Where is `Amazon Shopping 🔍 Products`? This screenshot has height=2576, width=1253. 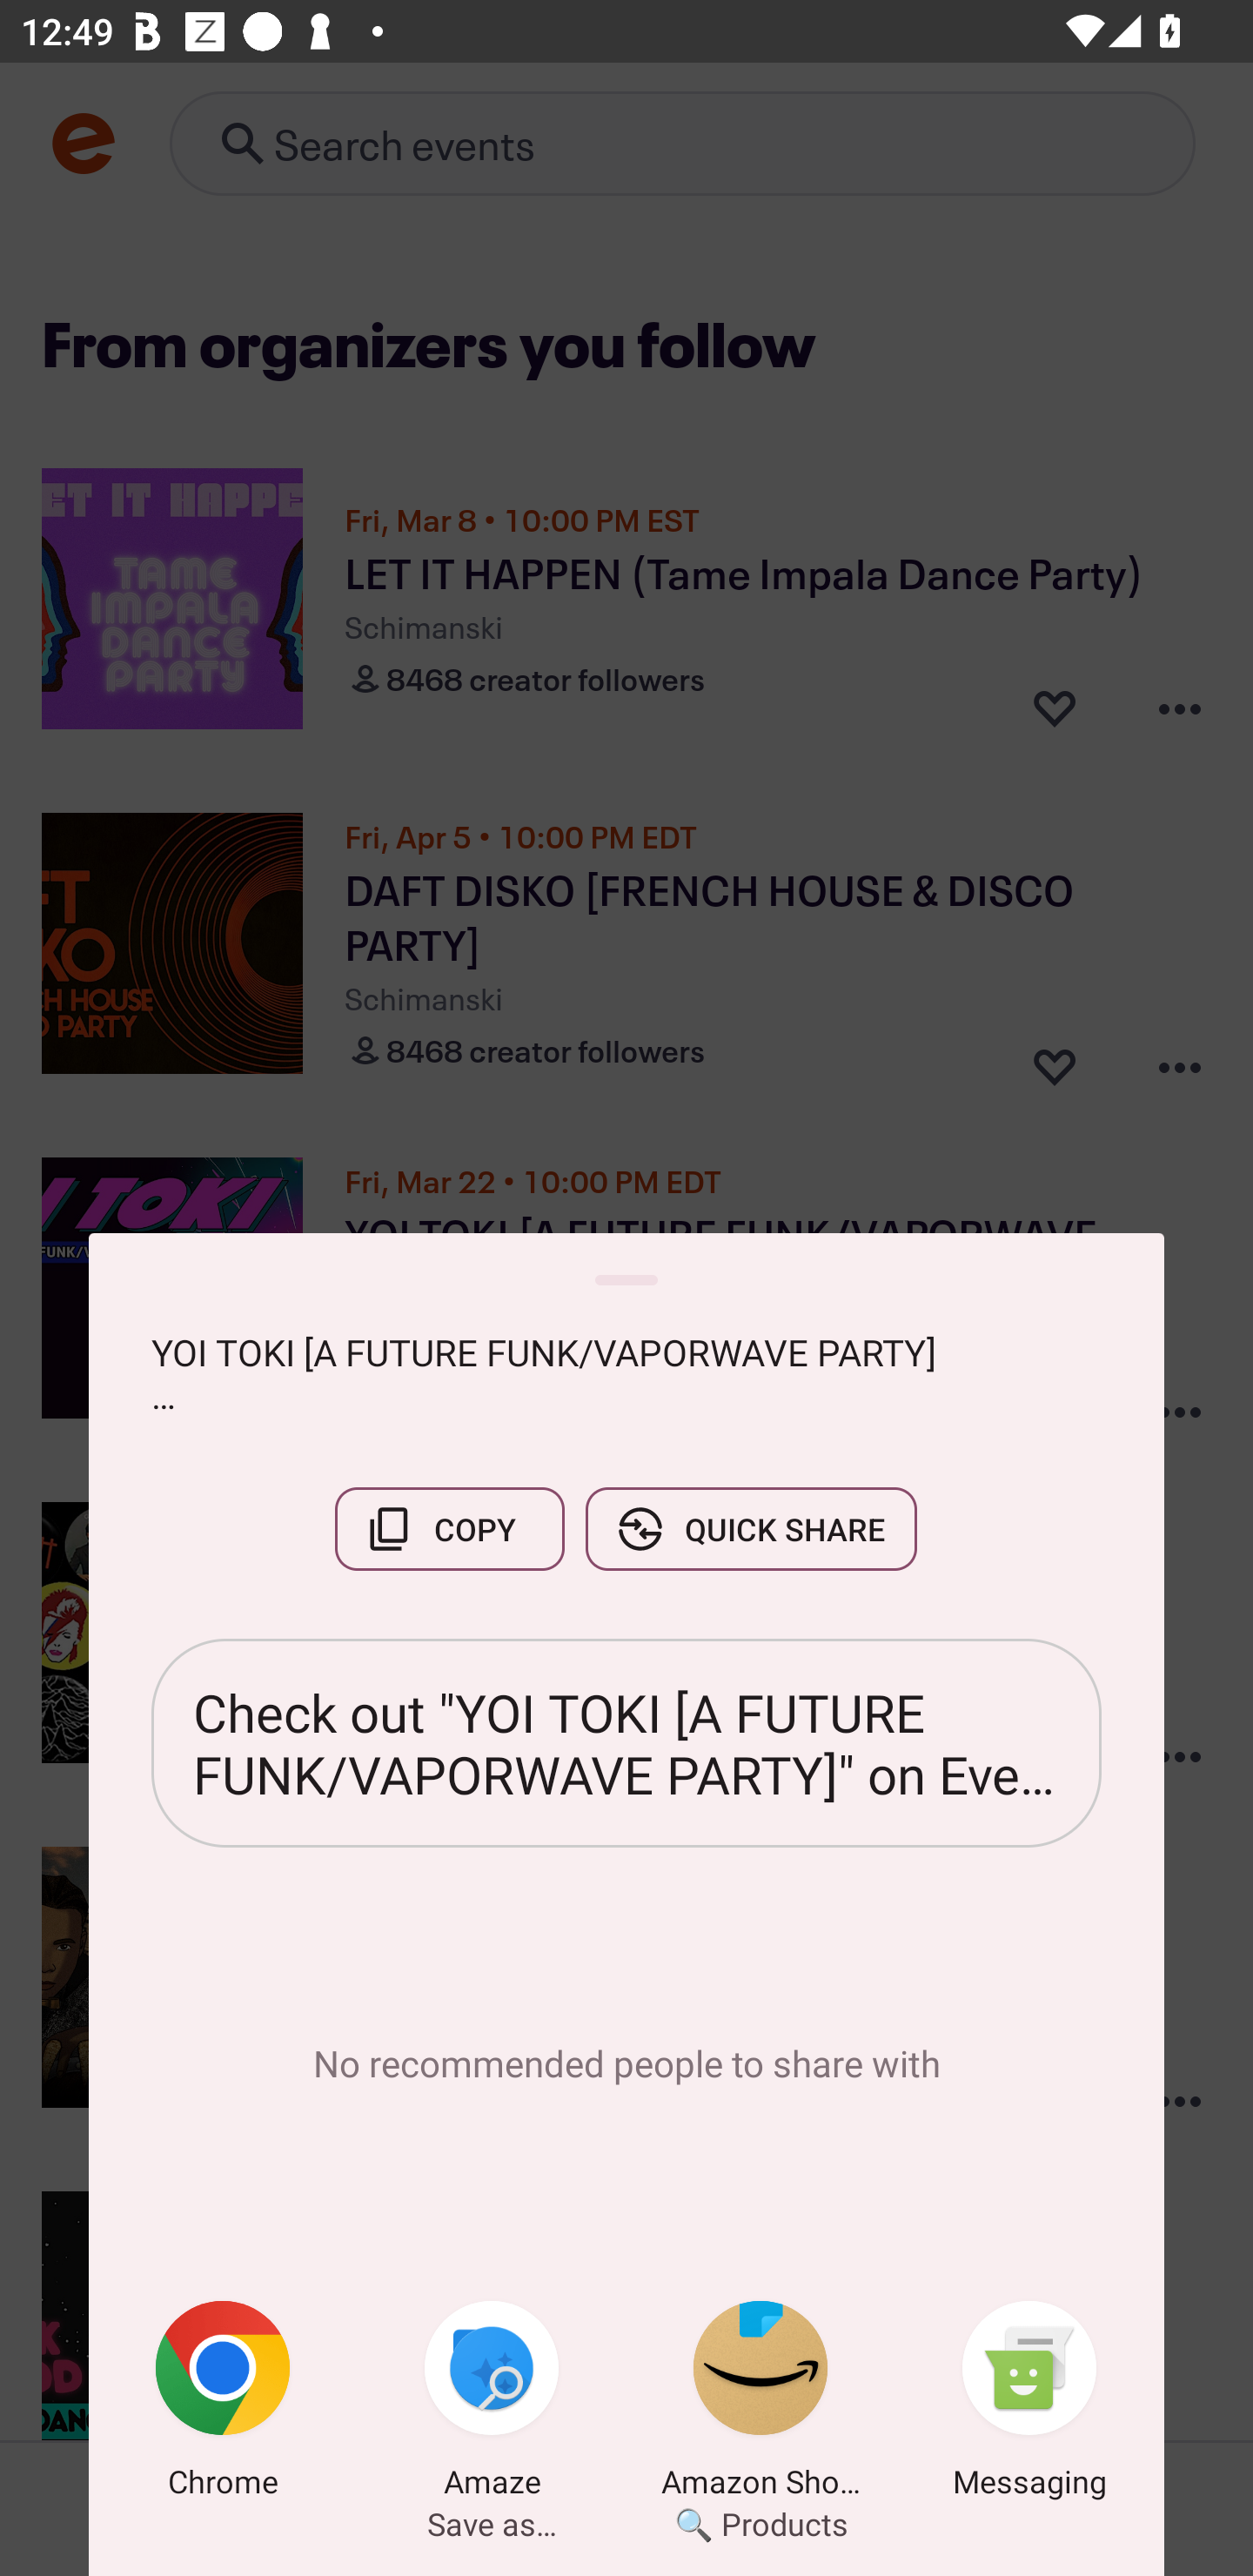 Amazon Shopping 🔍 Products is located at coordinates (761, 2405).